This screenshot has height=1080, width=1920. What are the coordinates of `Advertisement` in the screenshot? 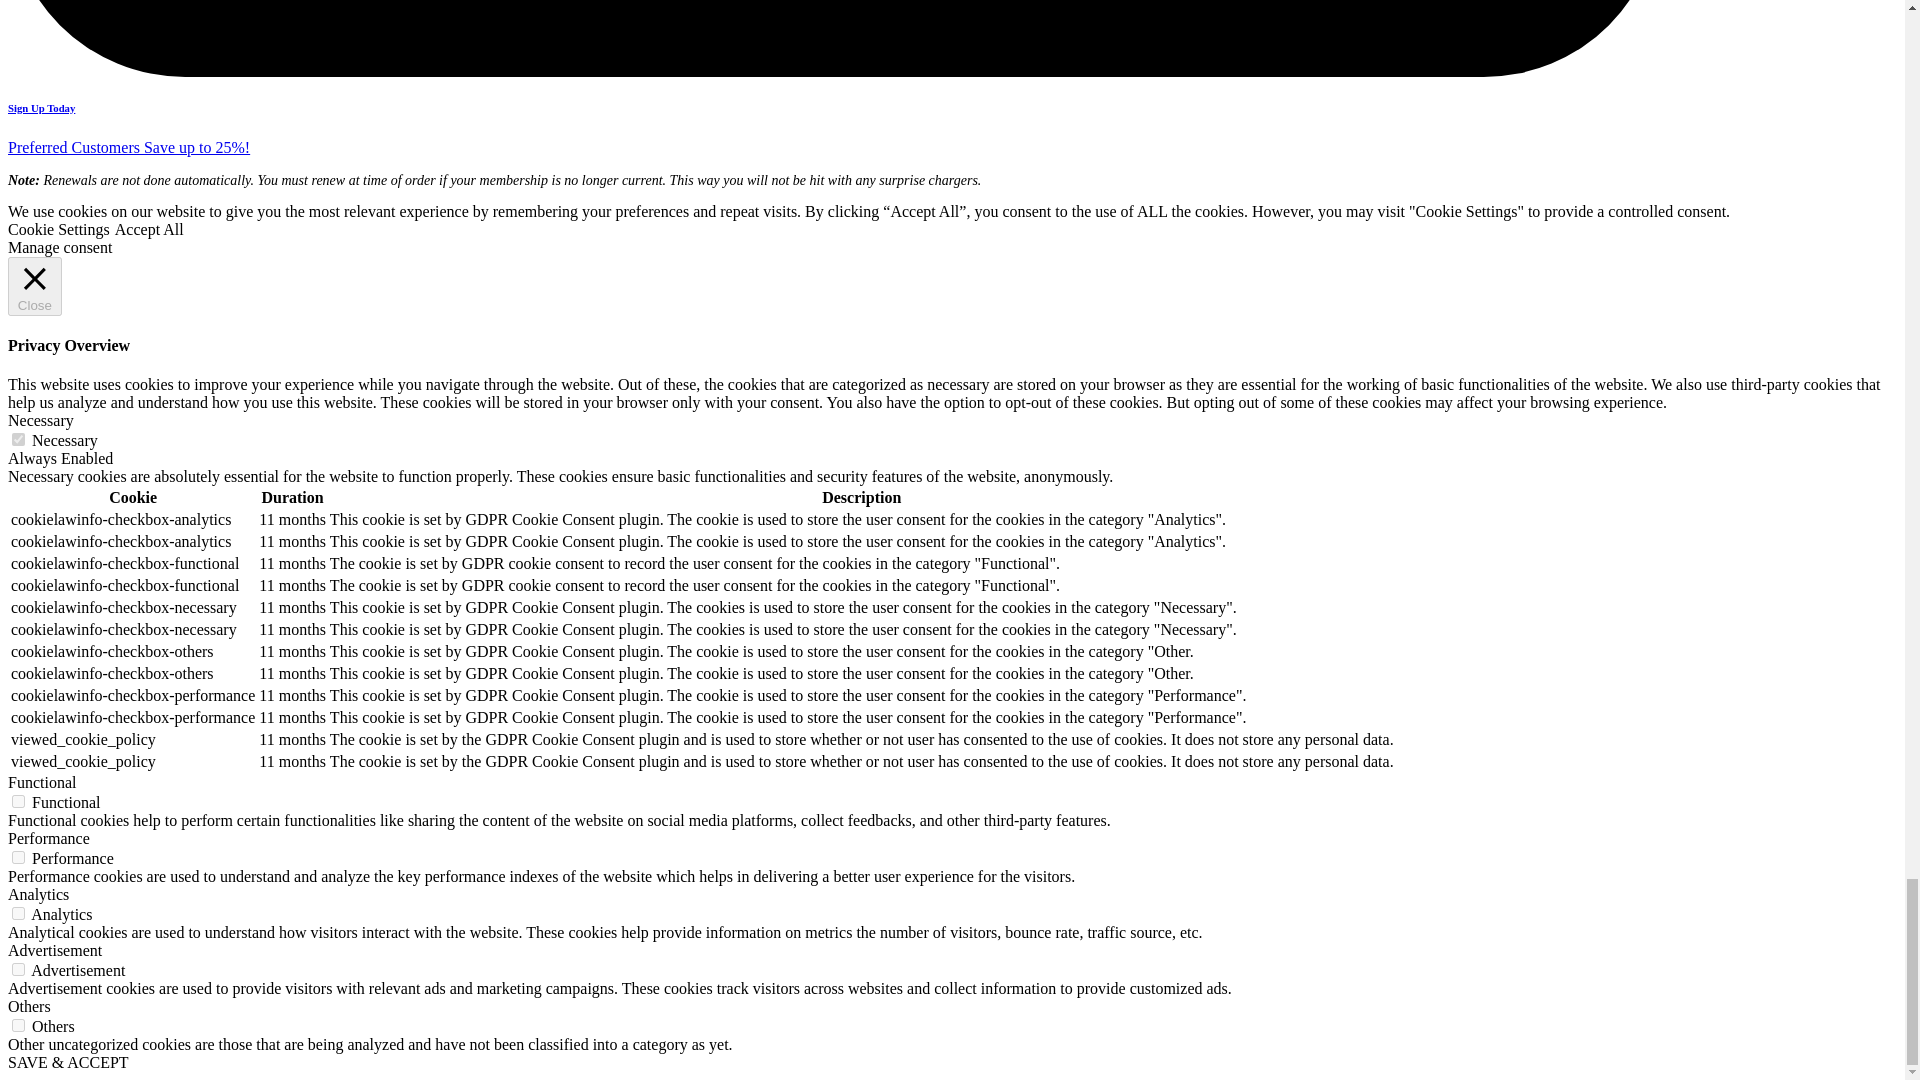 It's located at (54, 950).